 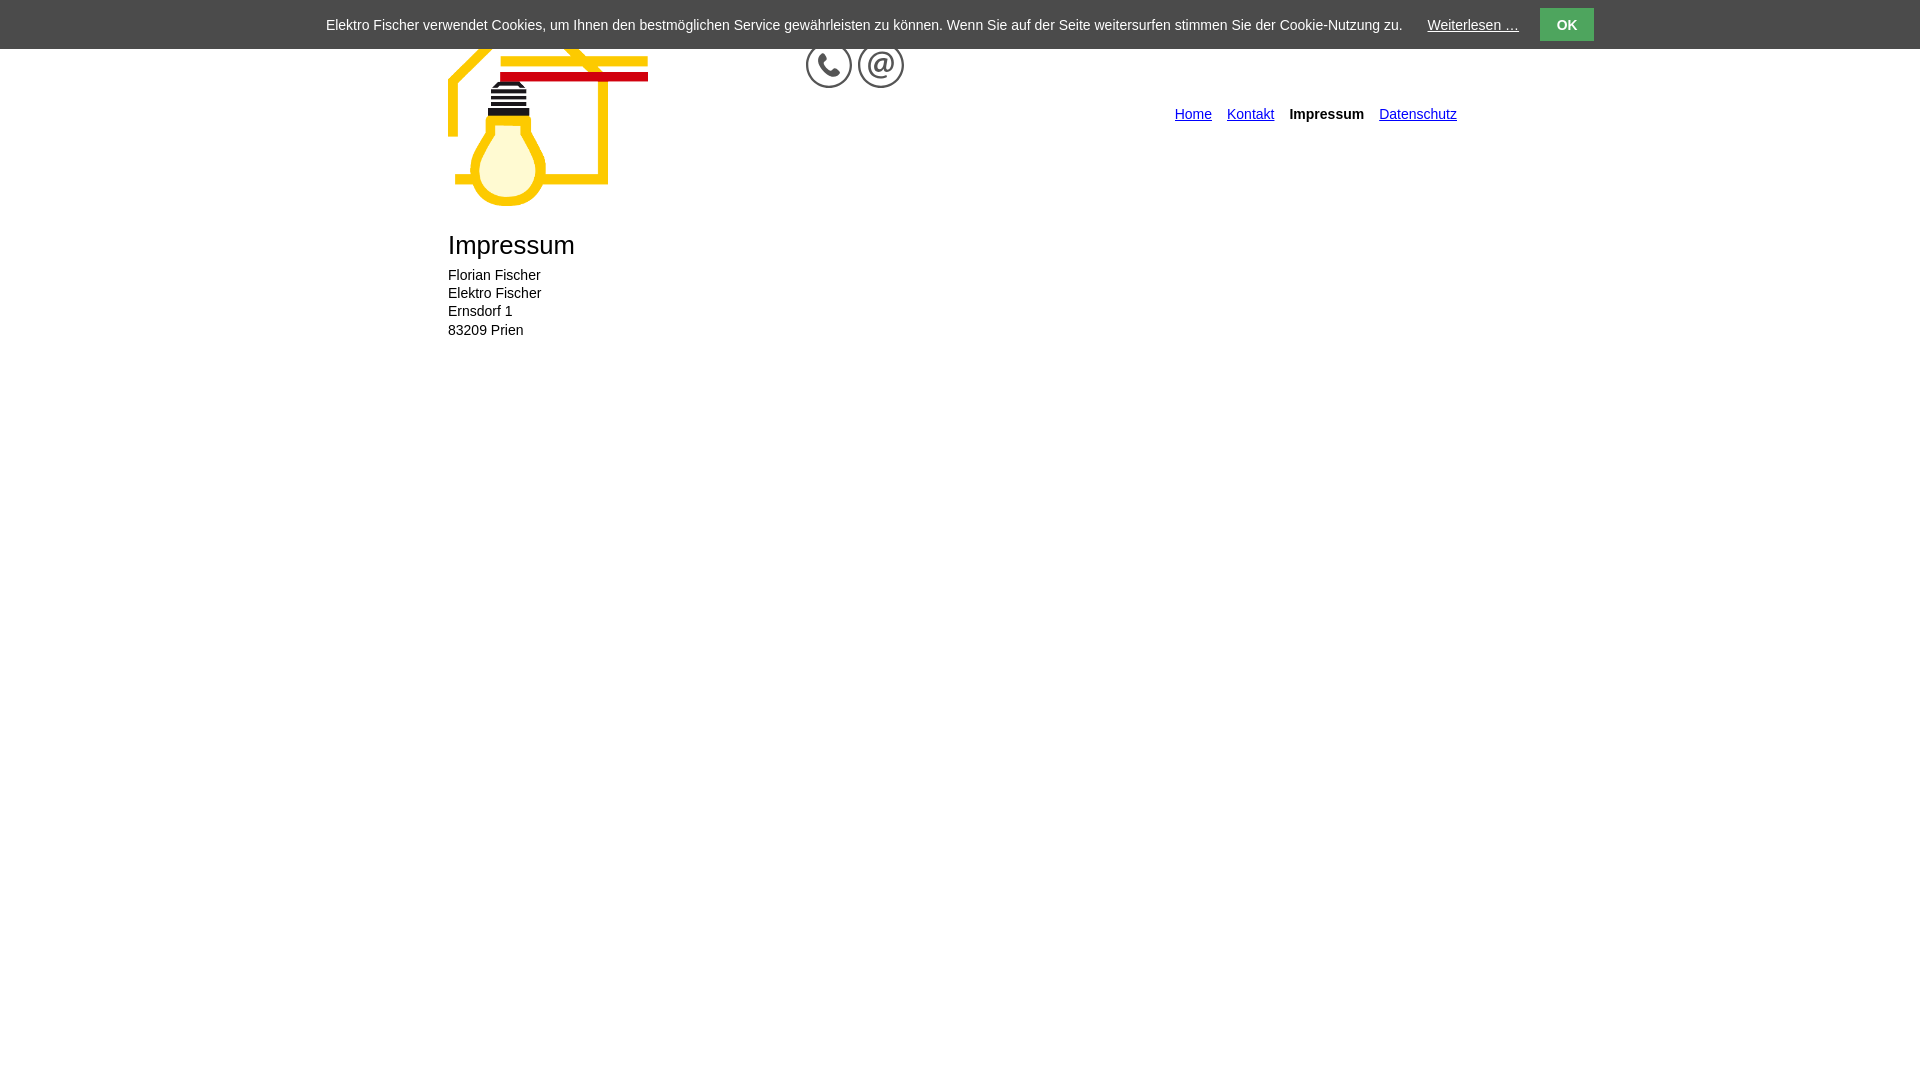 I want to click on Home, so click(x=1194, y=114).